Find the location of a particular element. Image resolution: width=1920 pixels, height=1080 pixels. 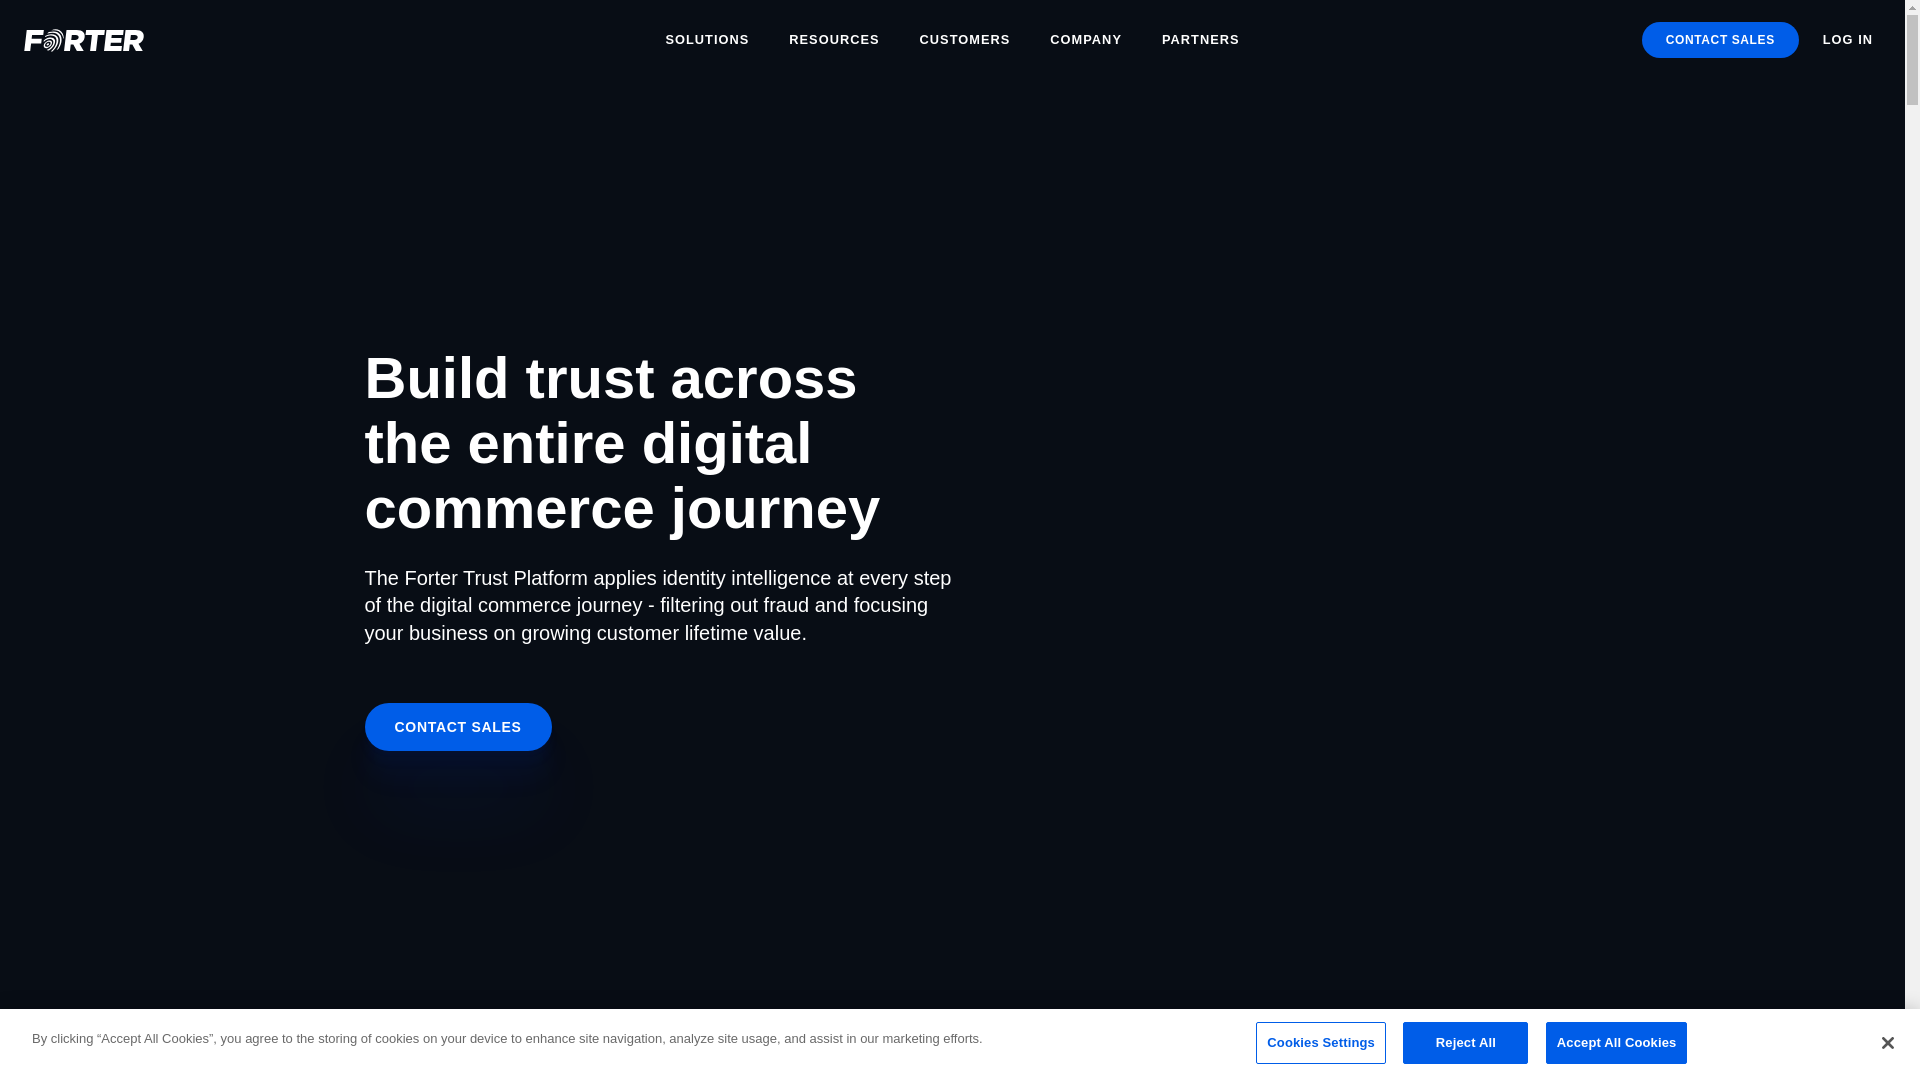

SOLUTIONS is located at coordinates (706, 40).